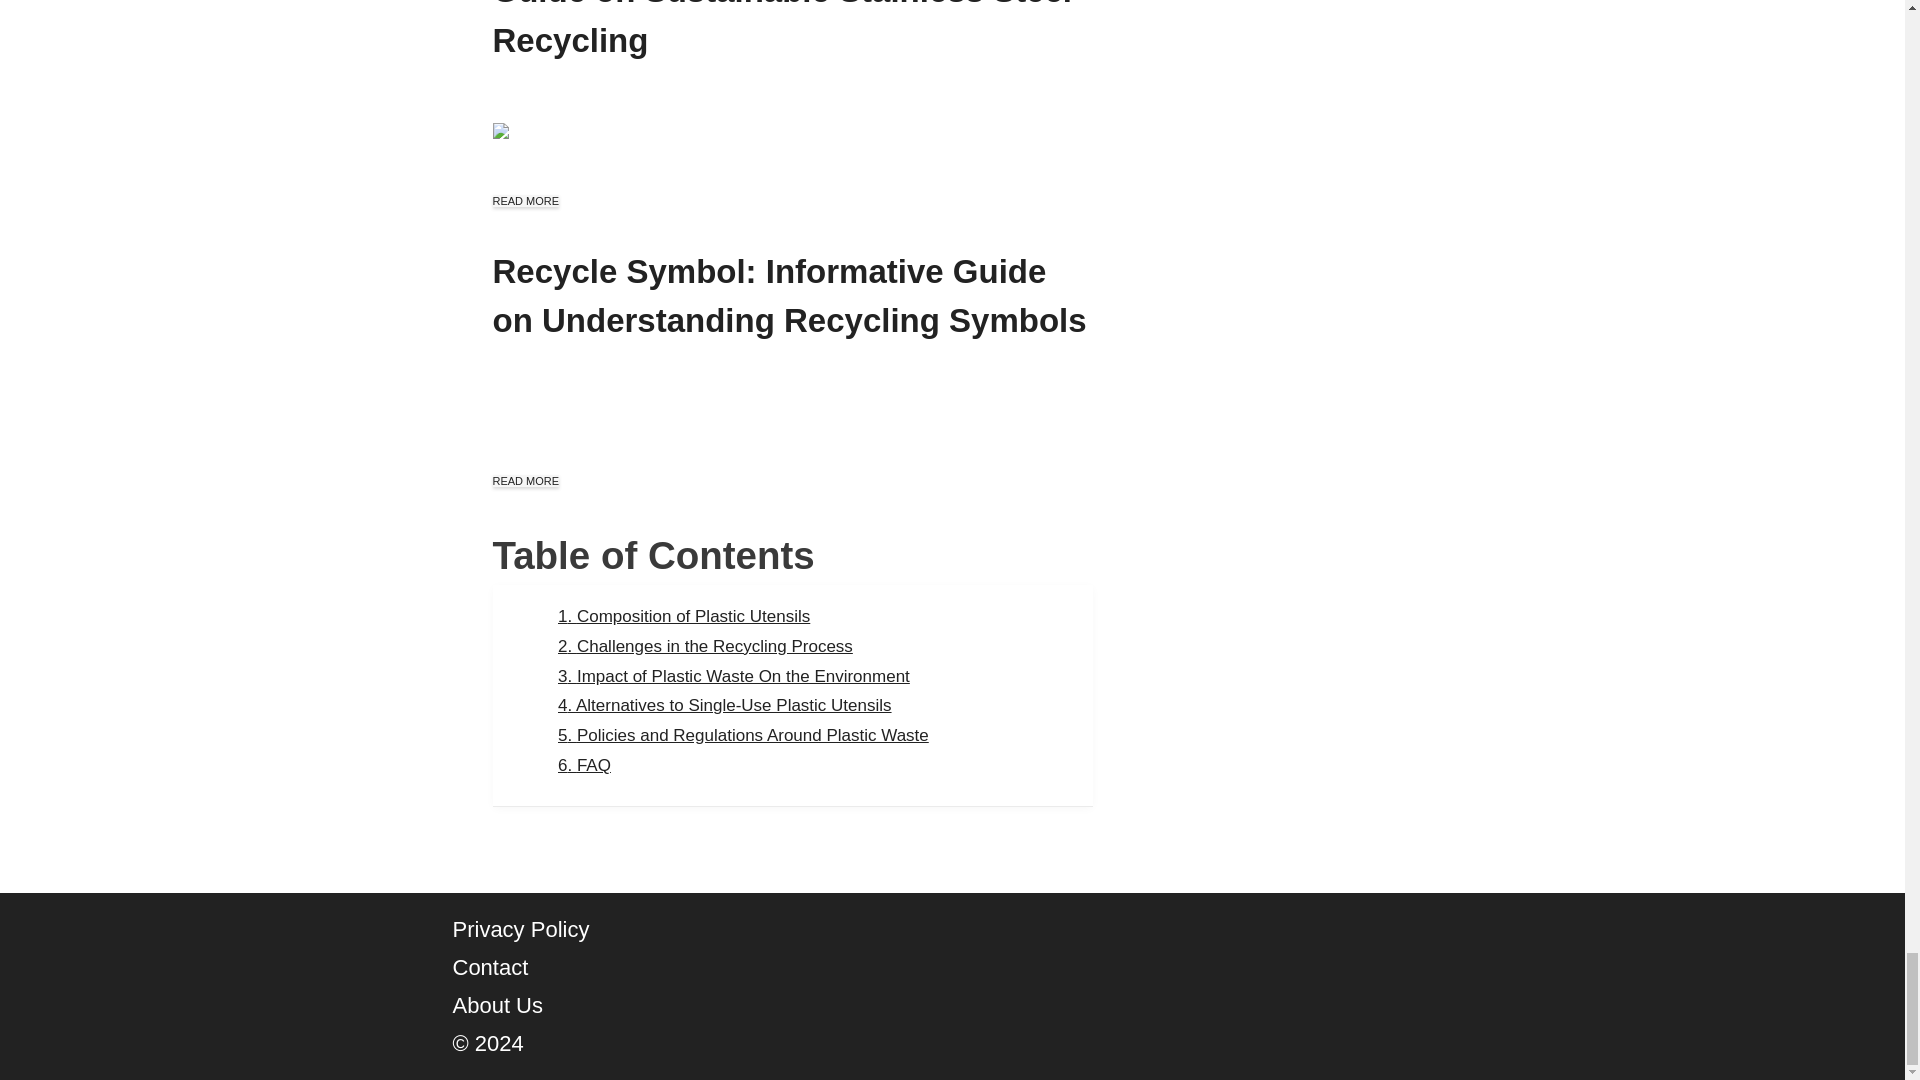  Describe the element at coordinates (725, 704) in the screenshot. I see `Alternatives to Single-Use Plastic Utensils` at that location.